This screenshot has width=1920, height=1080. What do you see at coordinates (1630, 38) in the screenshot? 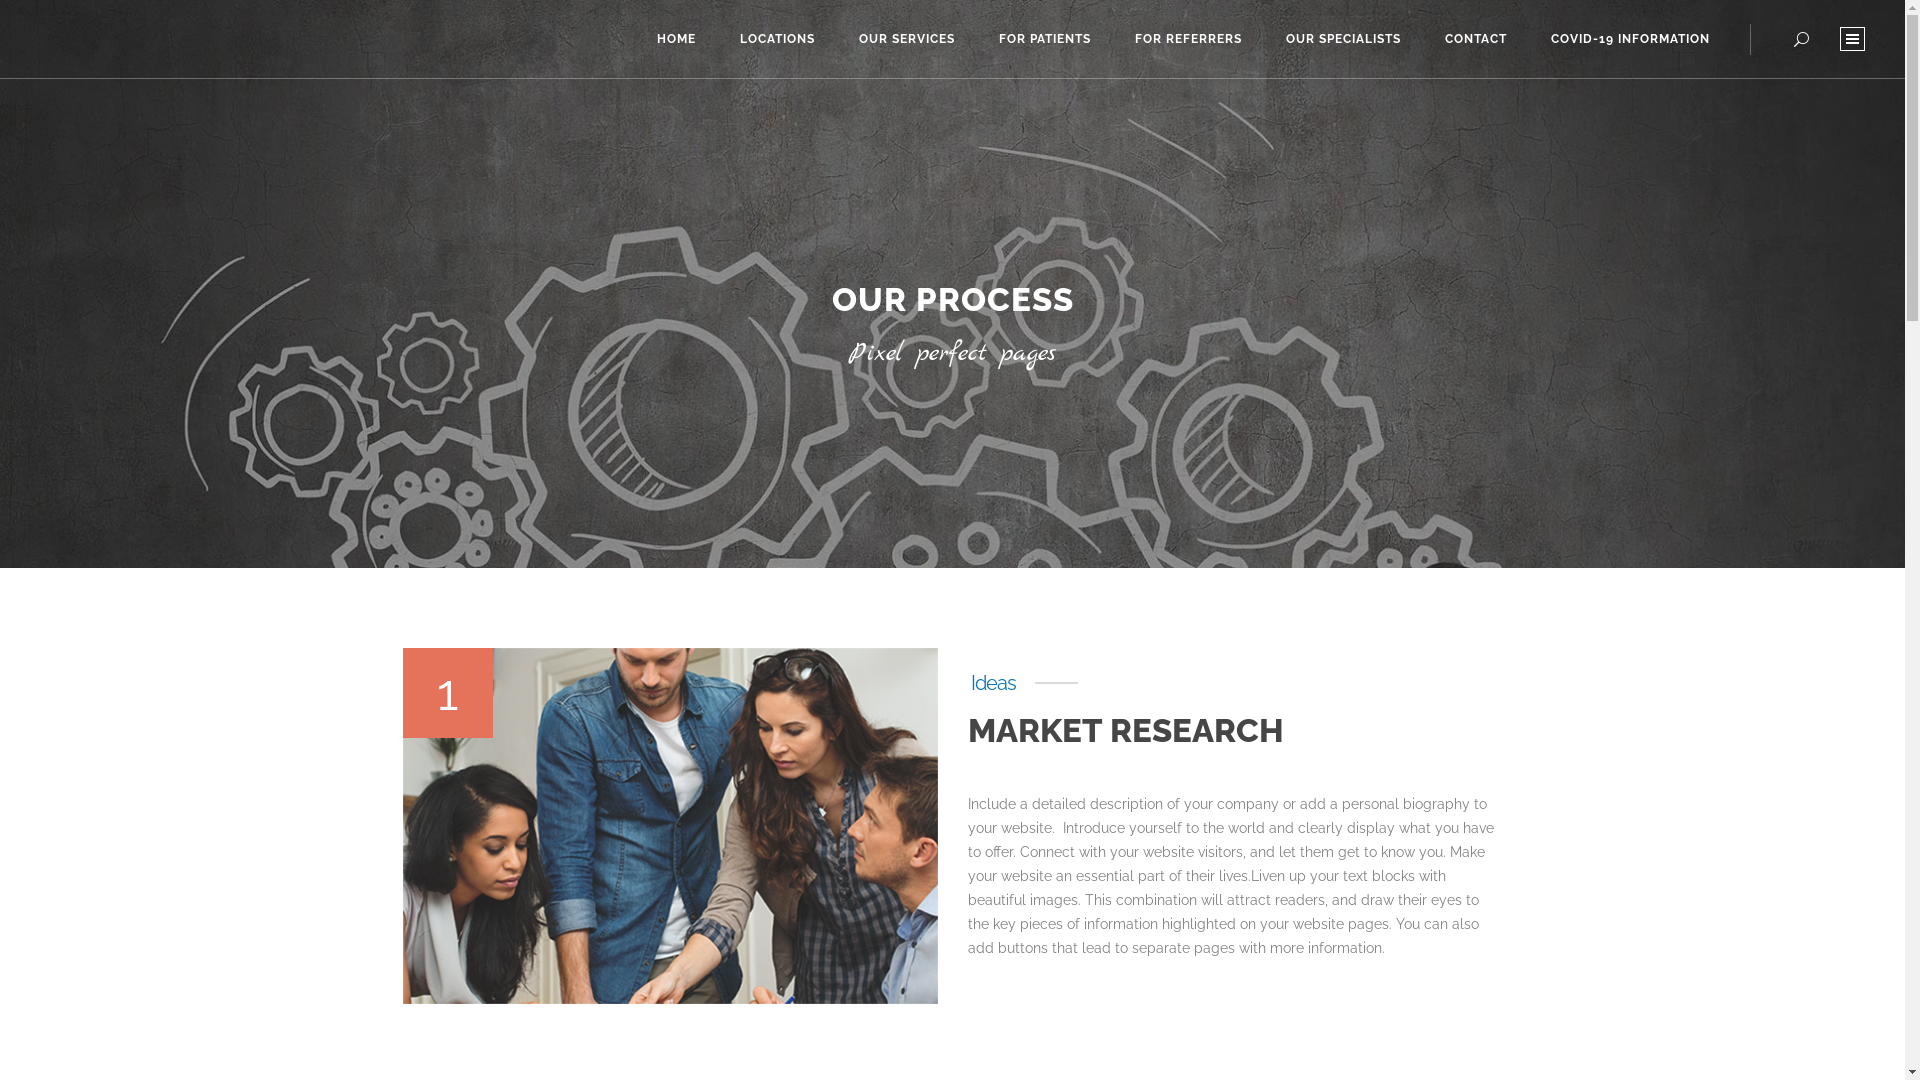
I see `COVID-19 INFORMATION` at bounding box center [1630, 38].